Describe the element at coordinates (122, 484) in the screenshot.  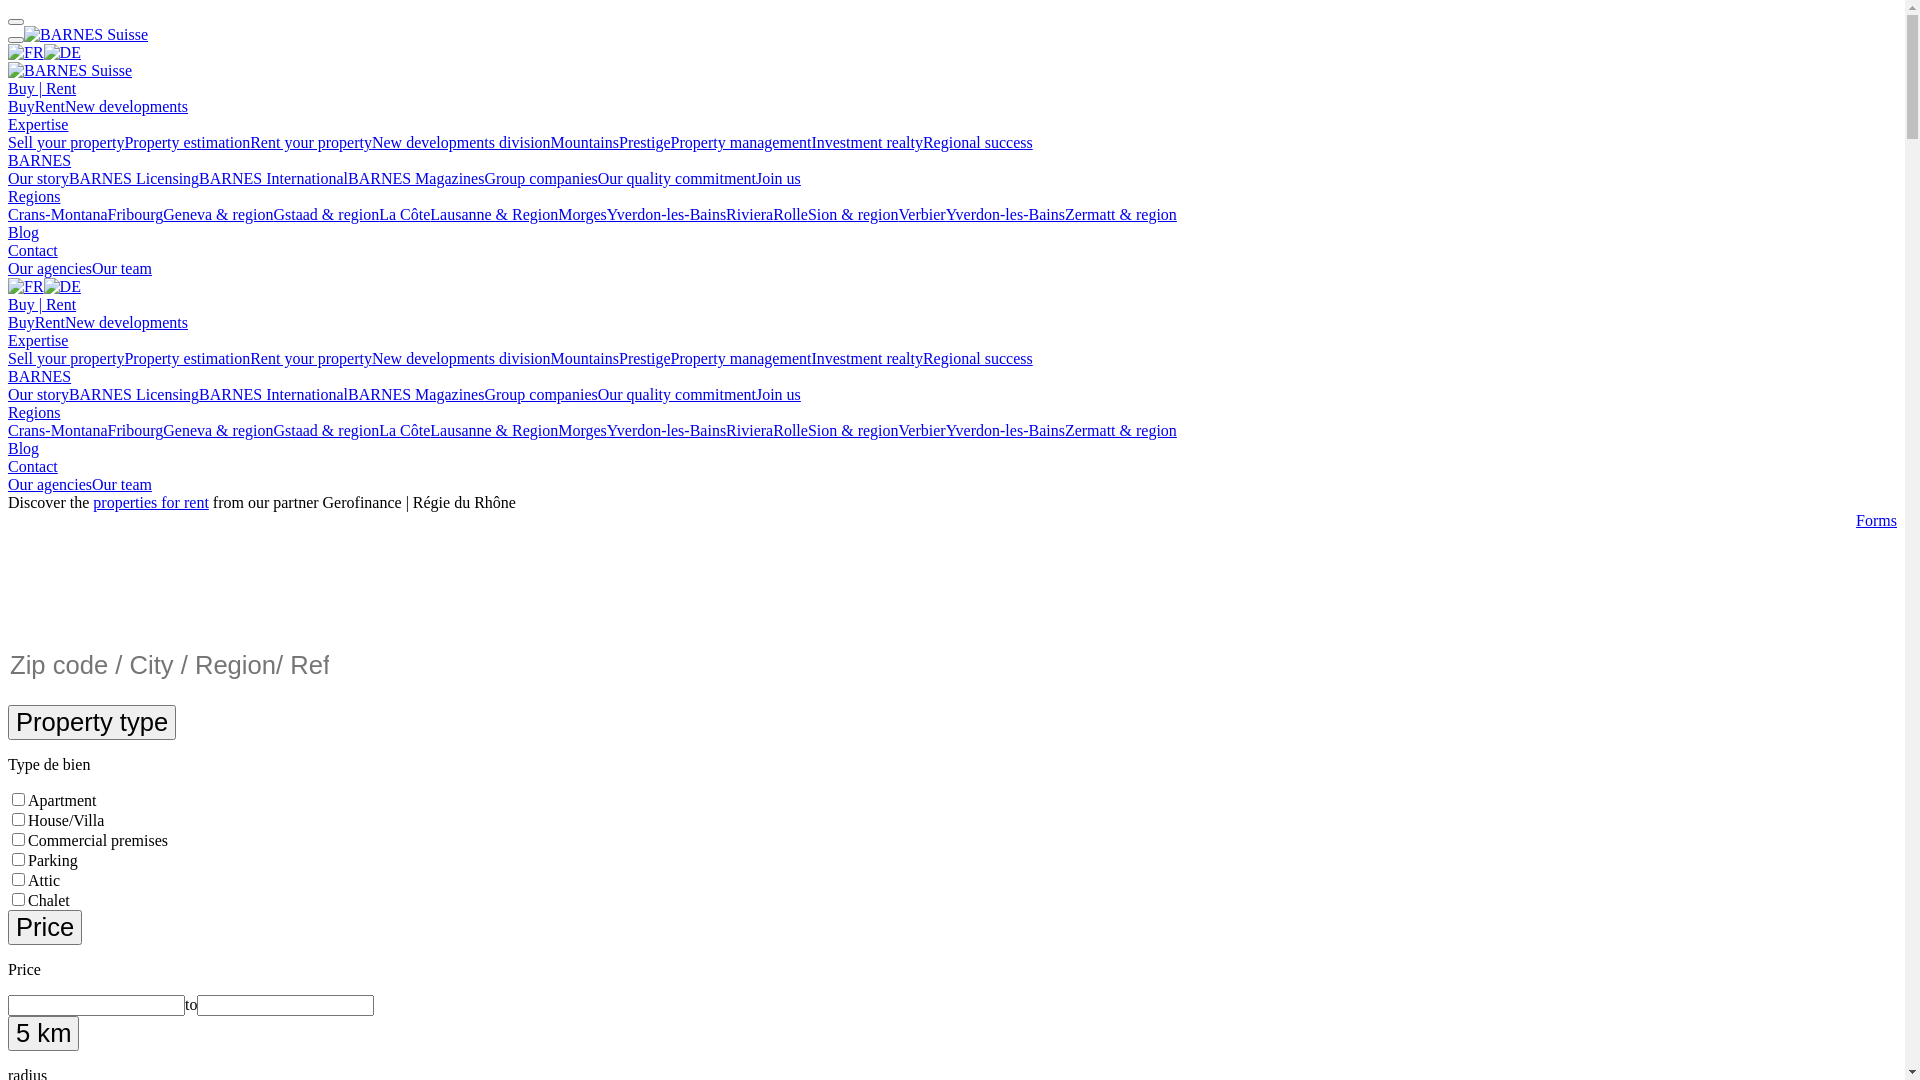
I see `Our team` at that location.